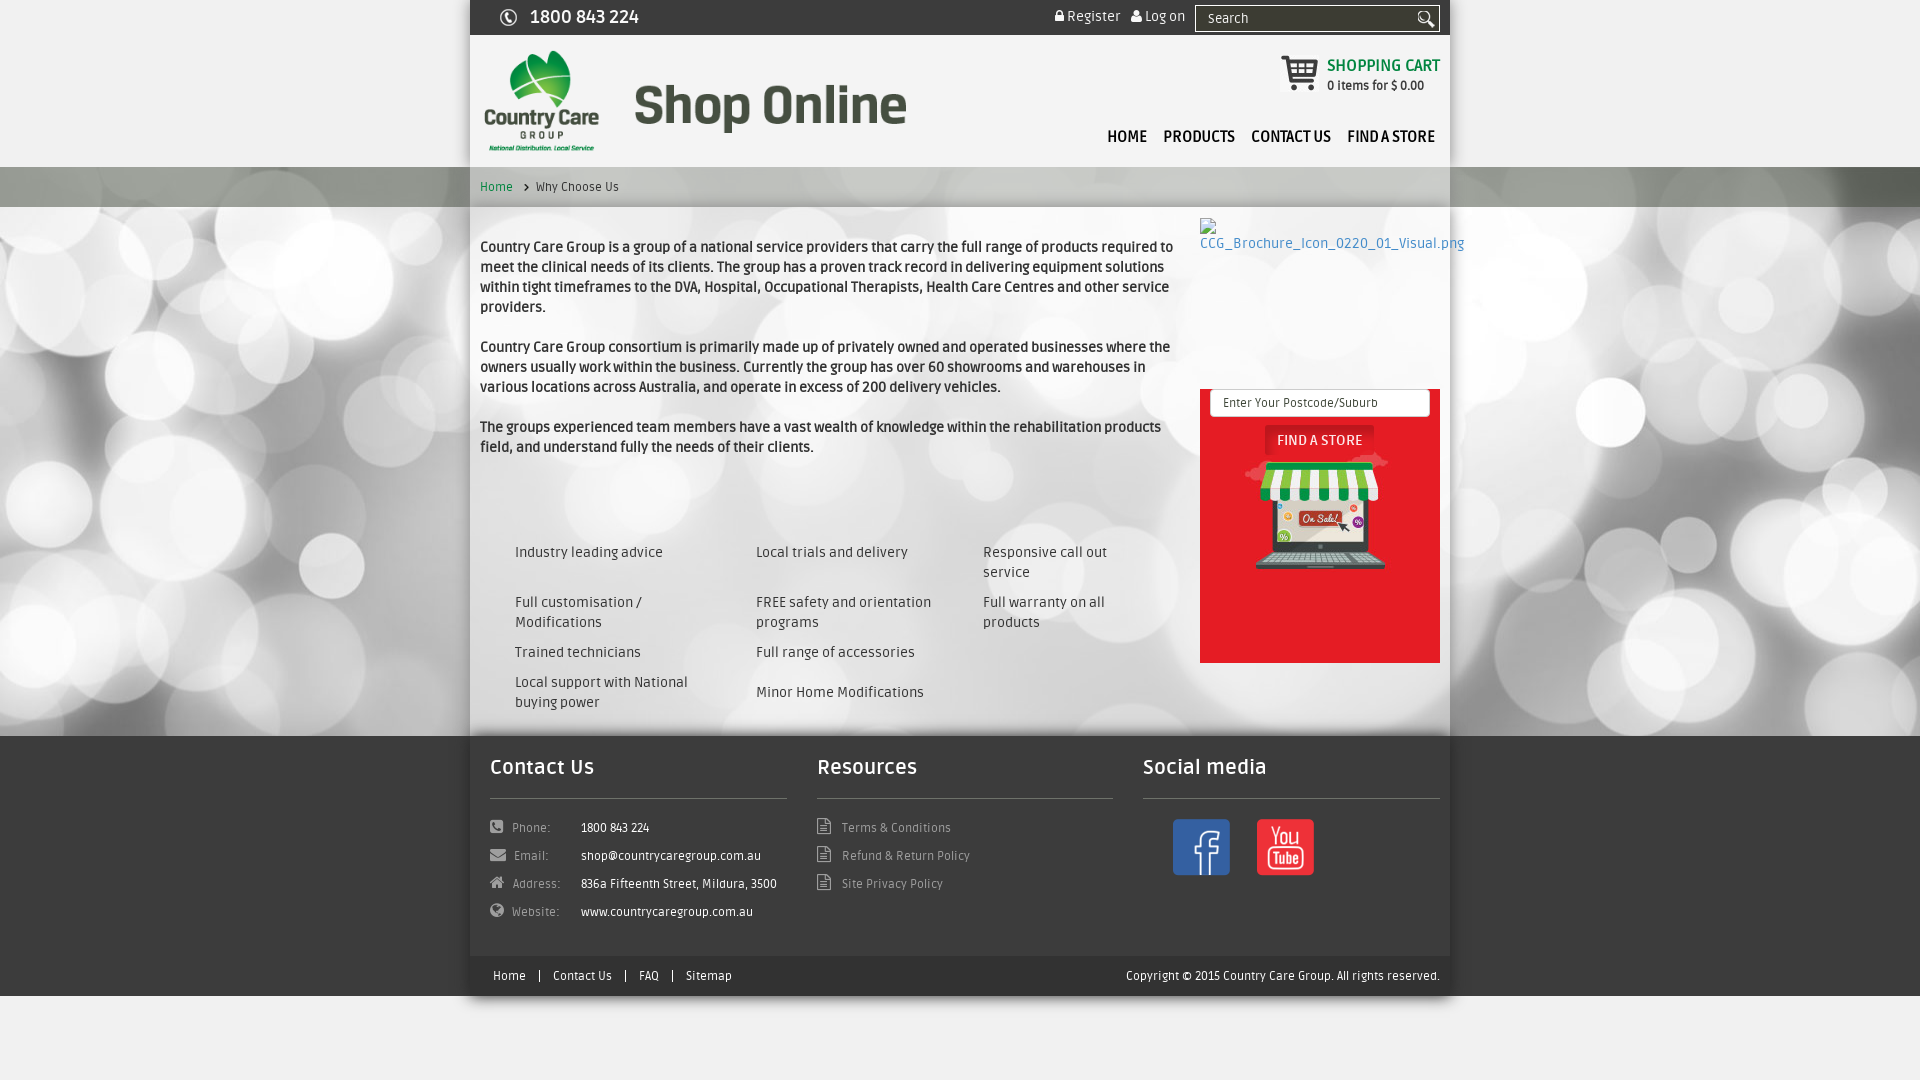  What do you see at coordinates (884, 828) in the screenshot?
I see `Terms & Conditions` at bounding box center [884, 828].